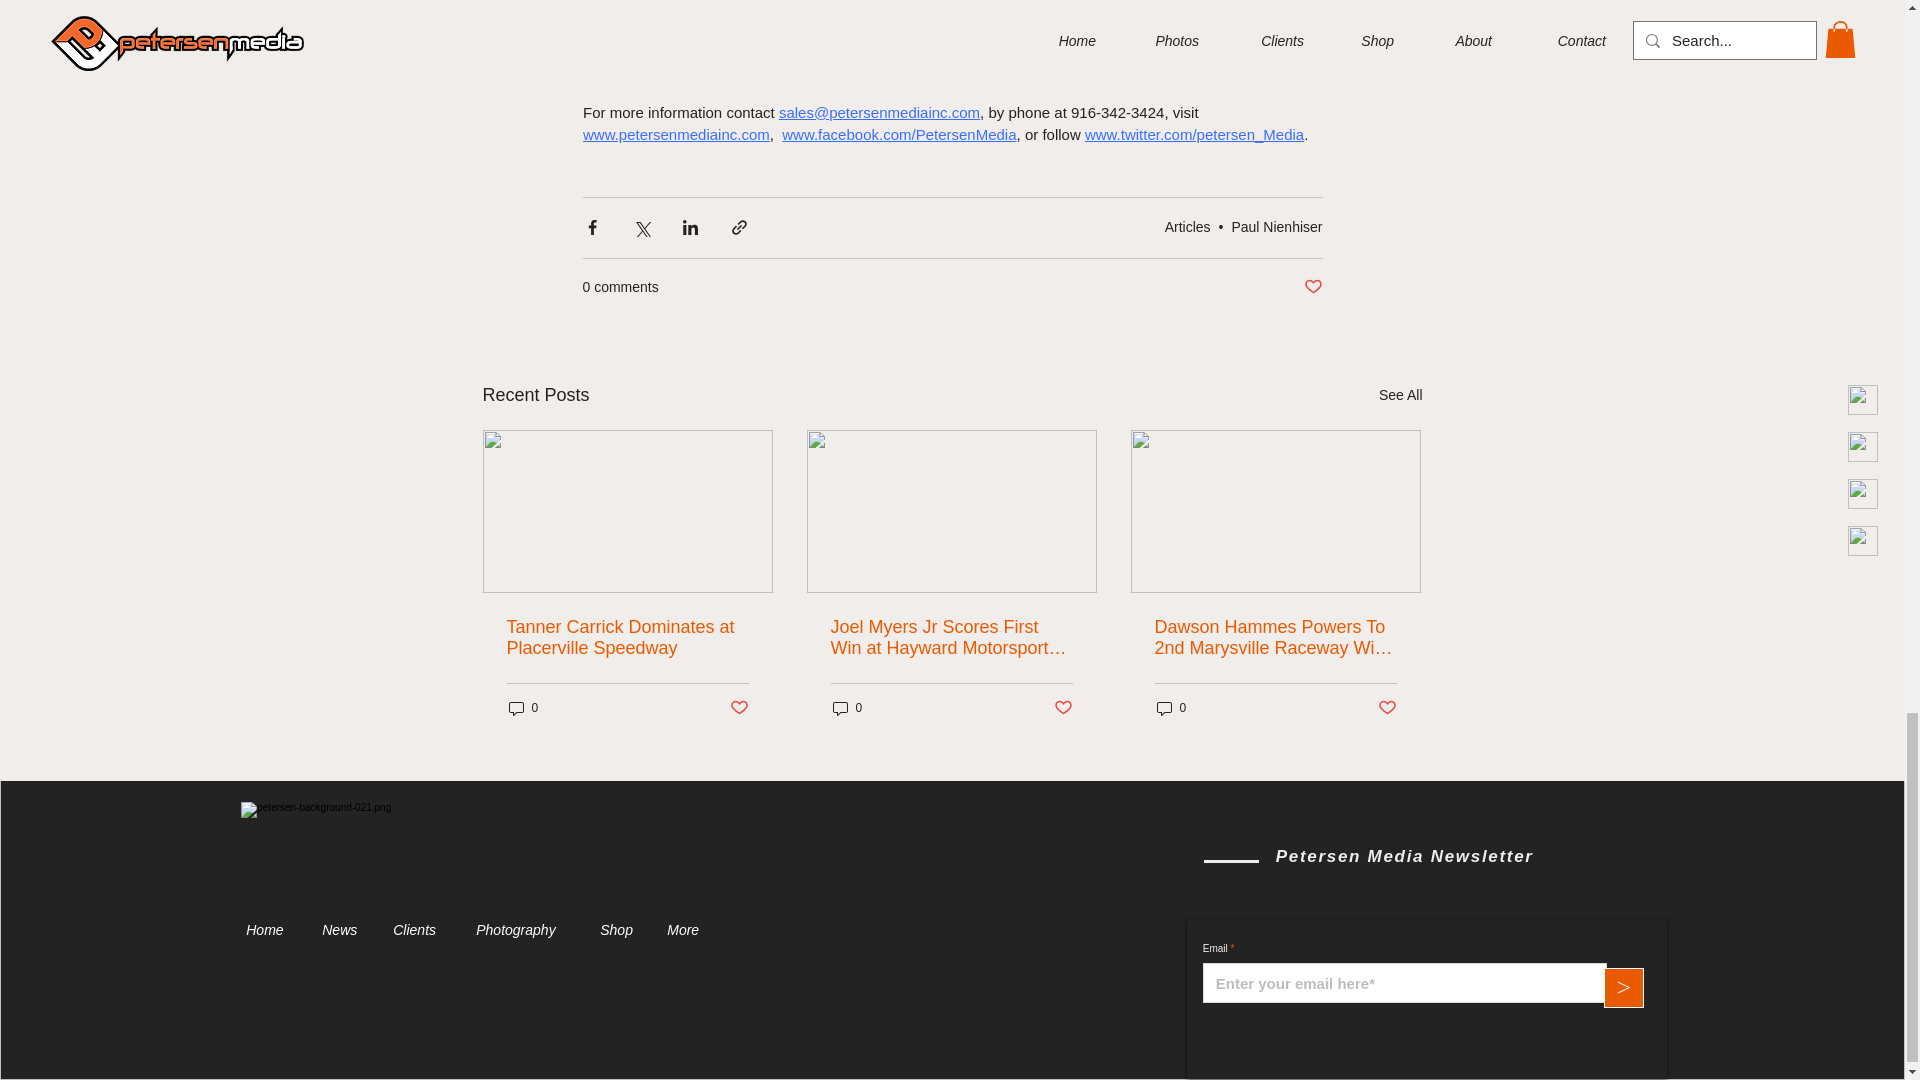  What do you see at coordinates (738, 708) in the screenshot?
I see `Post not marked as liked` at bounding box center [738, 708].